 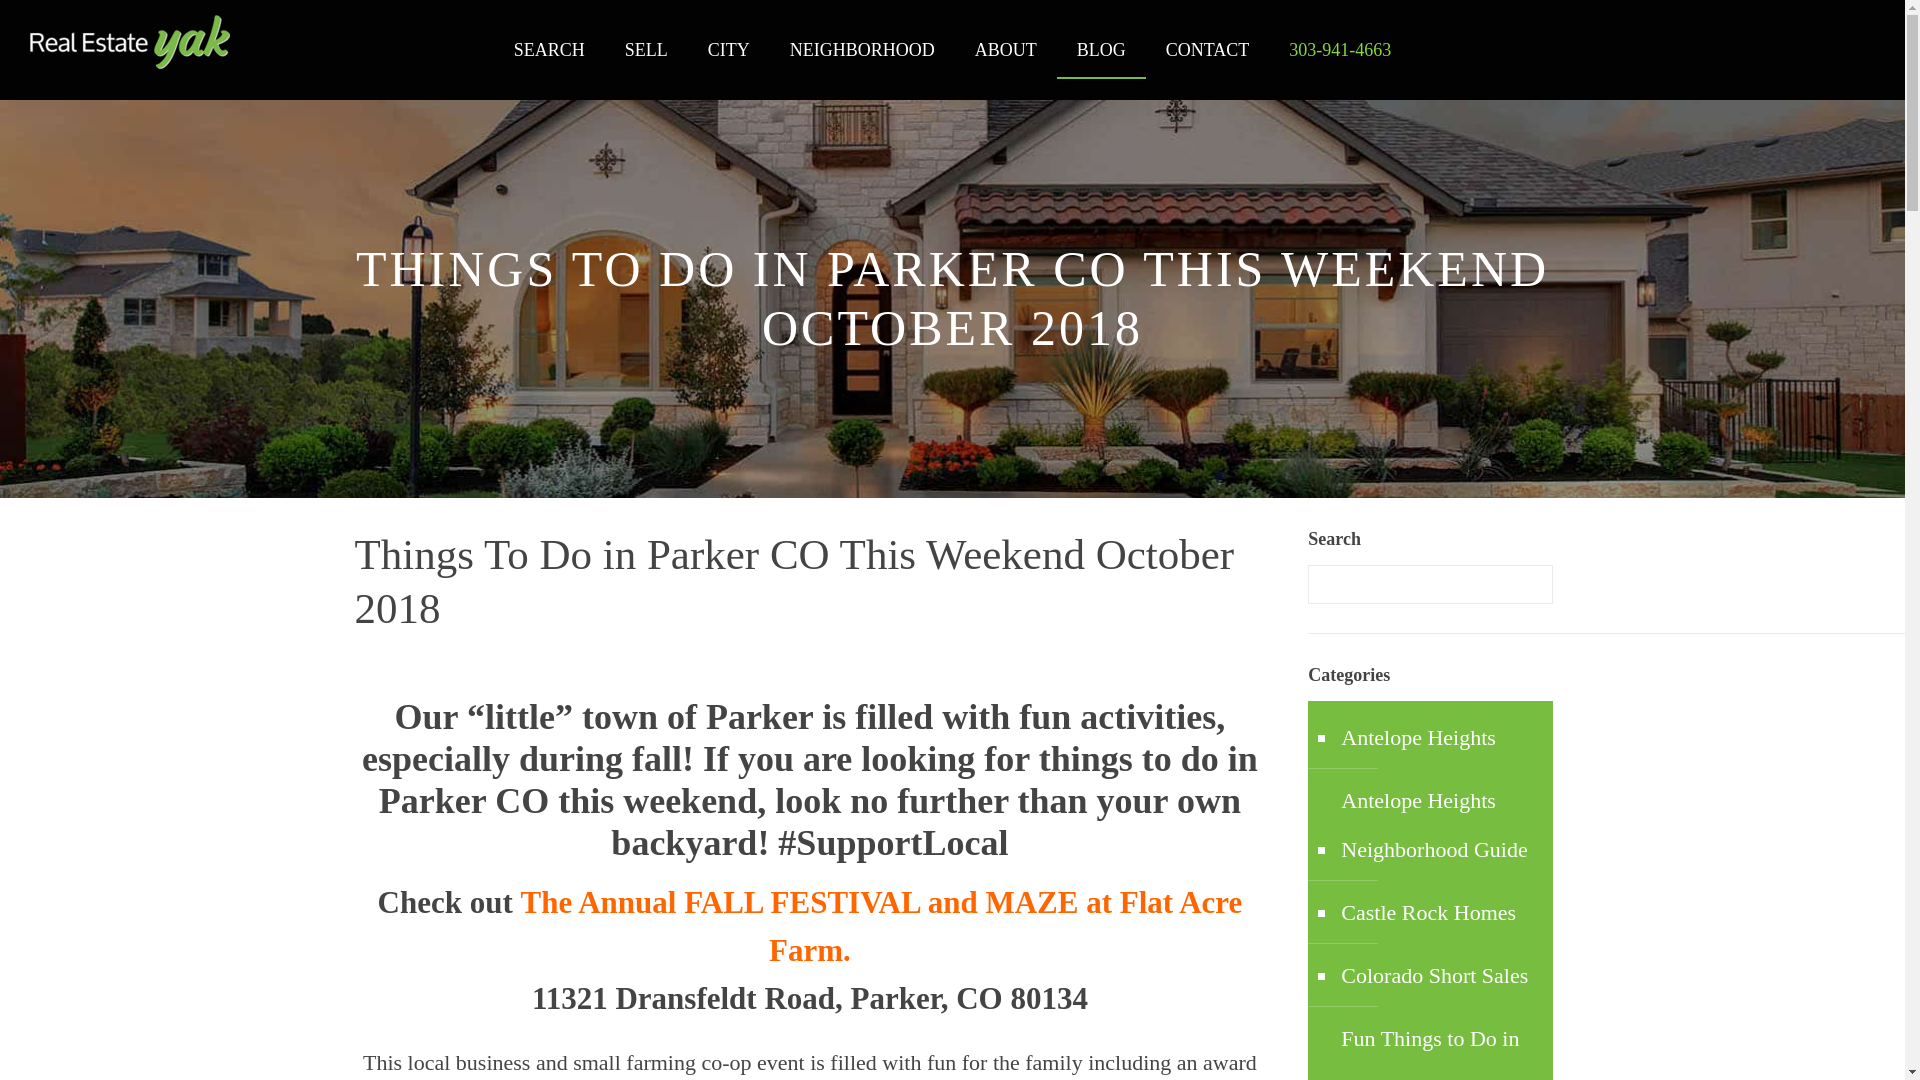 I want to click on SELL, so click(x=646, y=50).